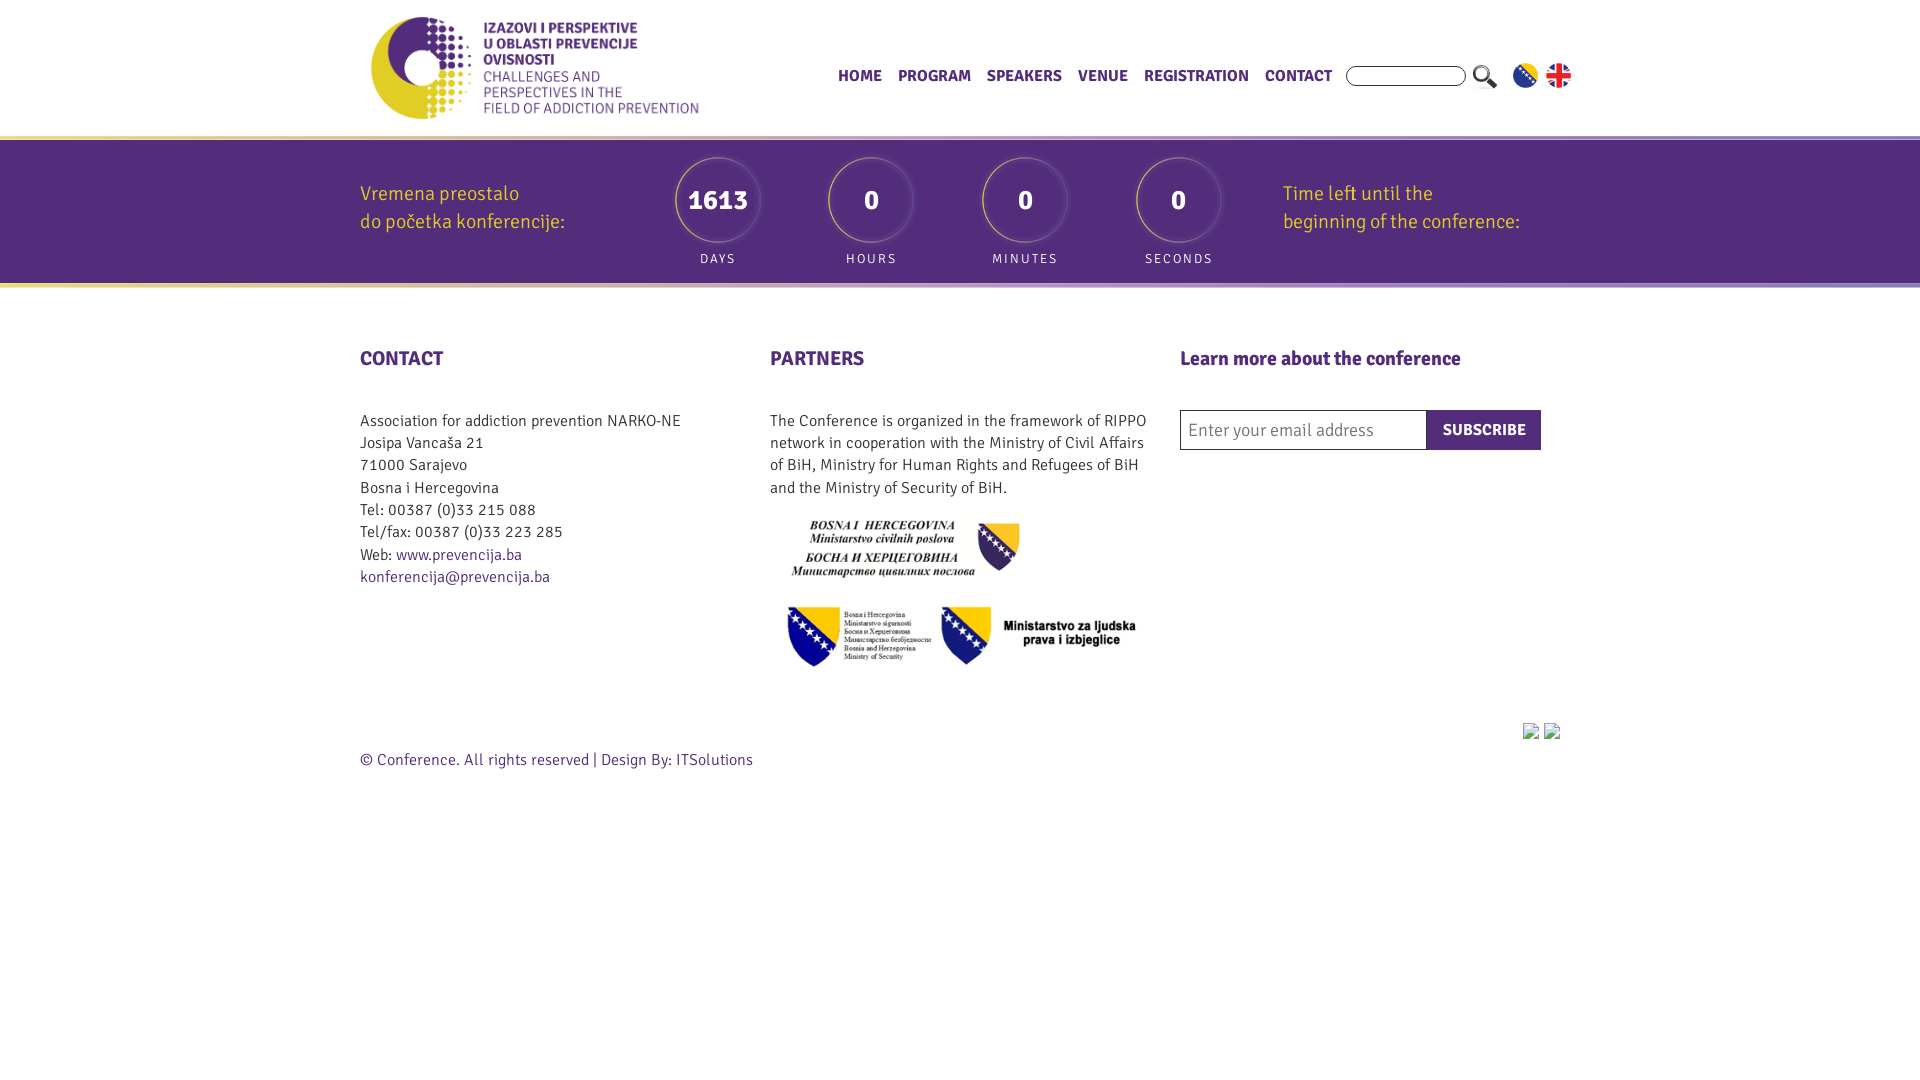  What do you see at coordinates (860, 76) in the screenshot?
I see `HOME` at bounding box center [860, 76].